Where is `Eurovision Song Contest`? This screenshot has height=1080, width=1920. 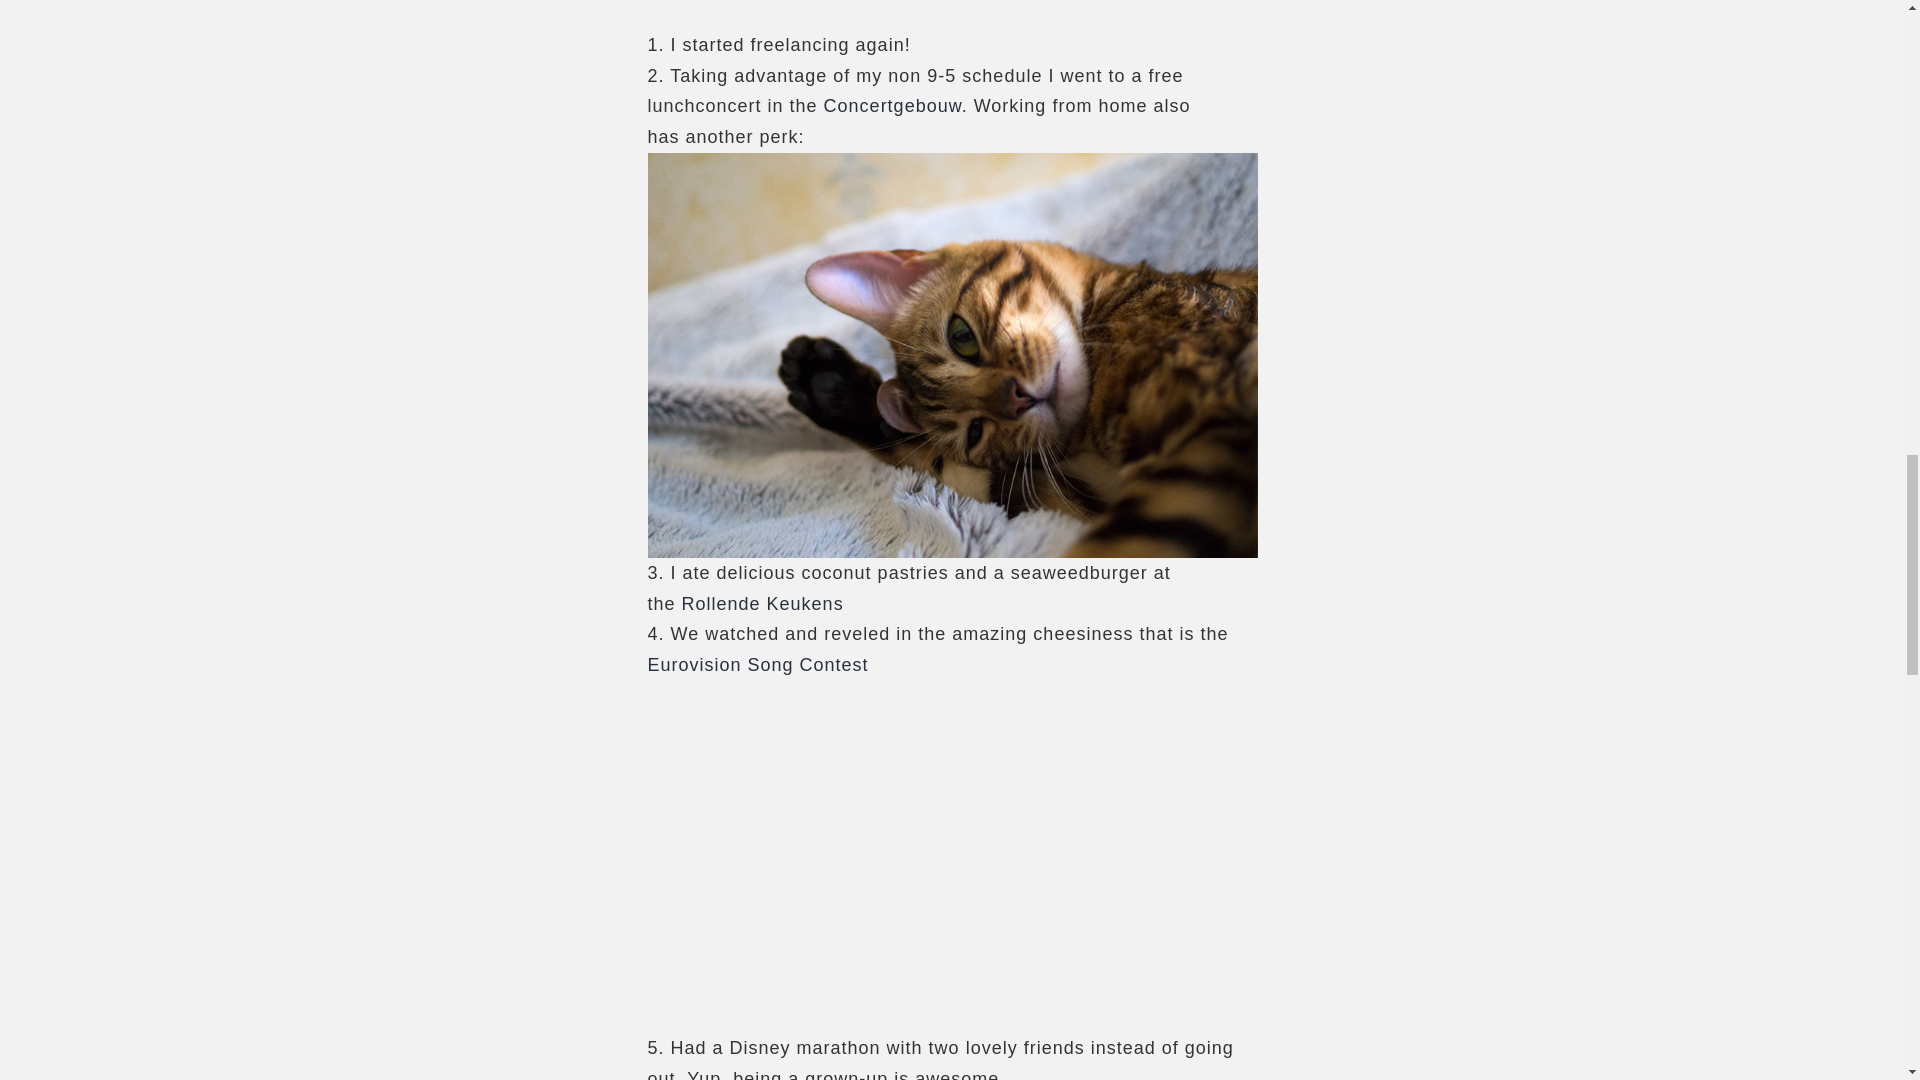
Eurovision Song Contest is located at coordinates (758, 664).